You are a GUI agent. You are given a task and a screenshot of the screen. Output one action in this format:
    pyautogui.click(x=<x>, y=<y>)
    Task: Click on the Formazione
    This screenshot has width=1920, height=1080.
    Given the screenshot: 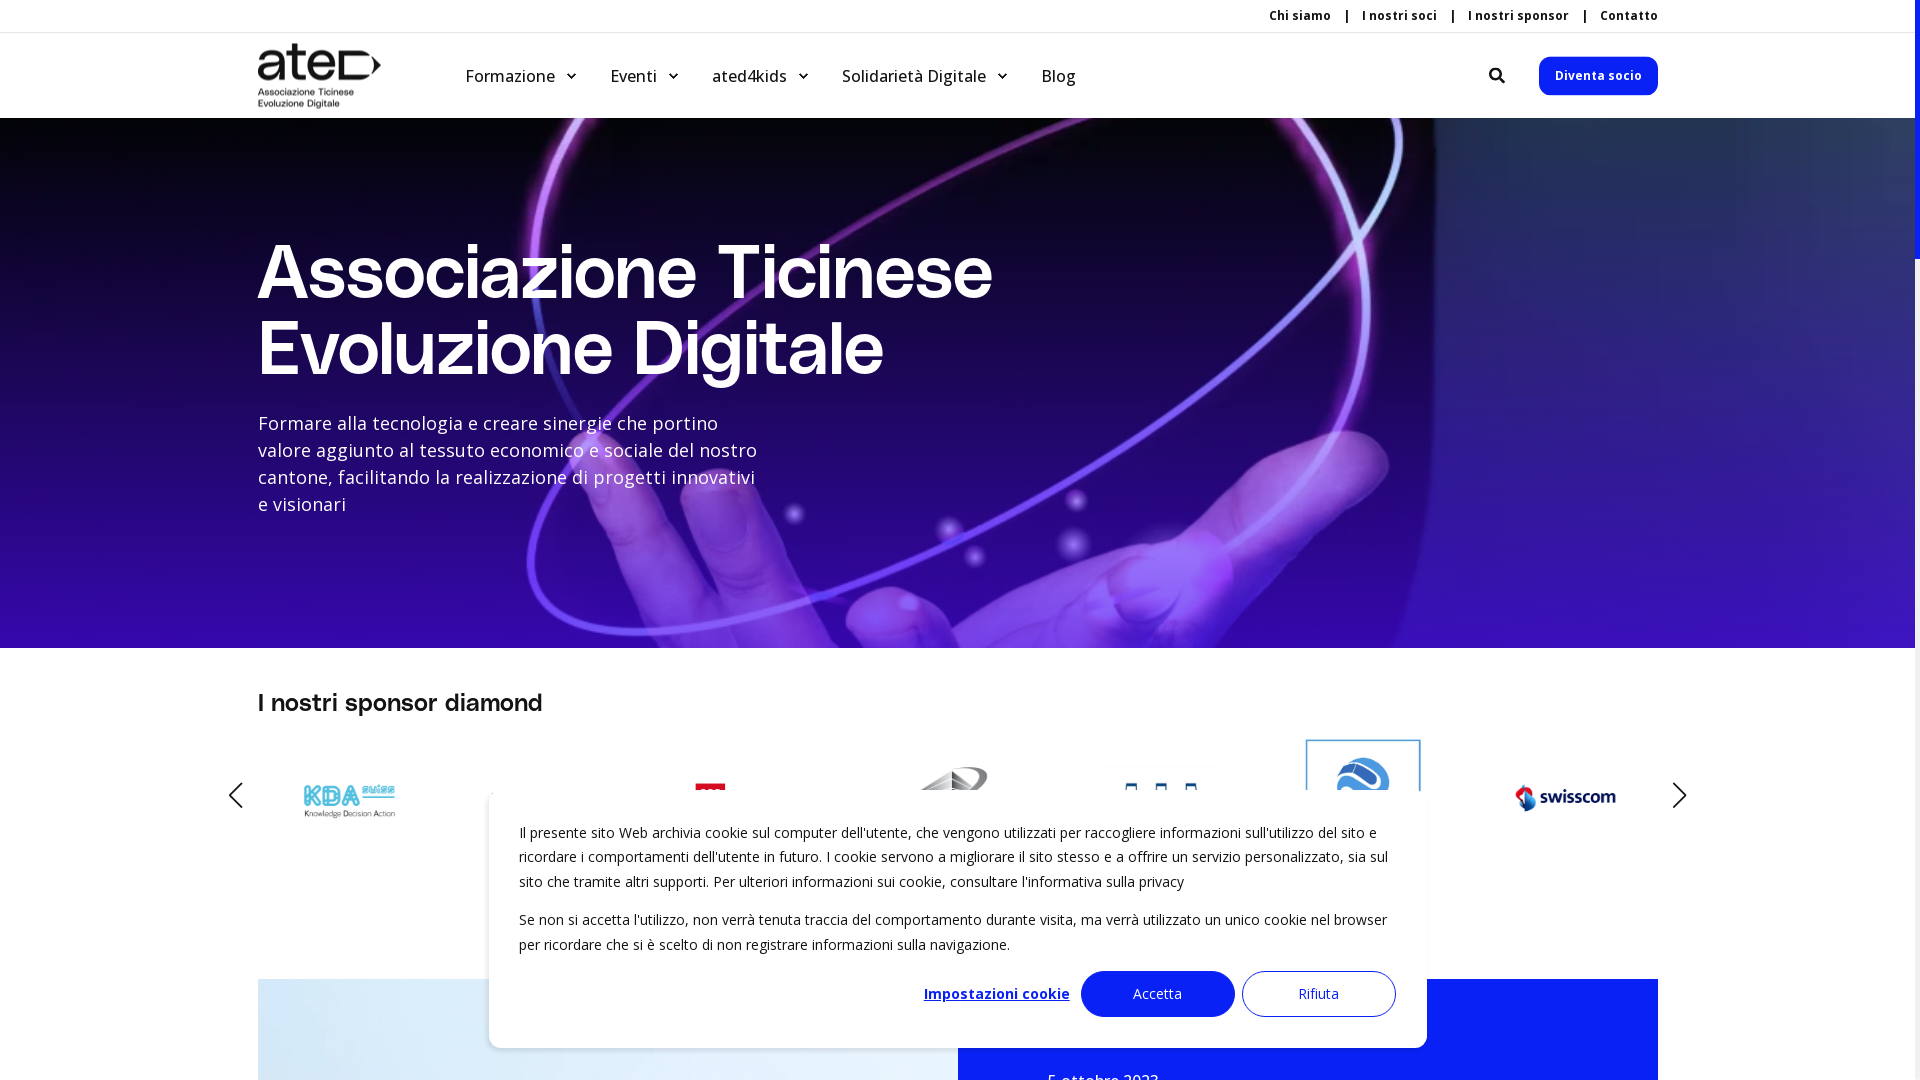 What is the action you would take?
    pyautogui.click(x=512, y=76)
    